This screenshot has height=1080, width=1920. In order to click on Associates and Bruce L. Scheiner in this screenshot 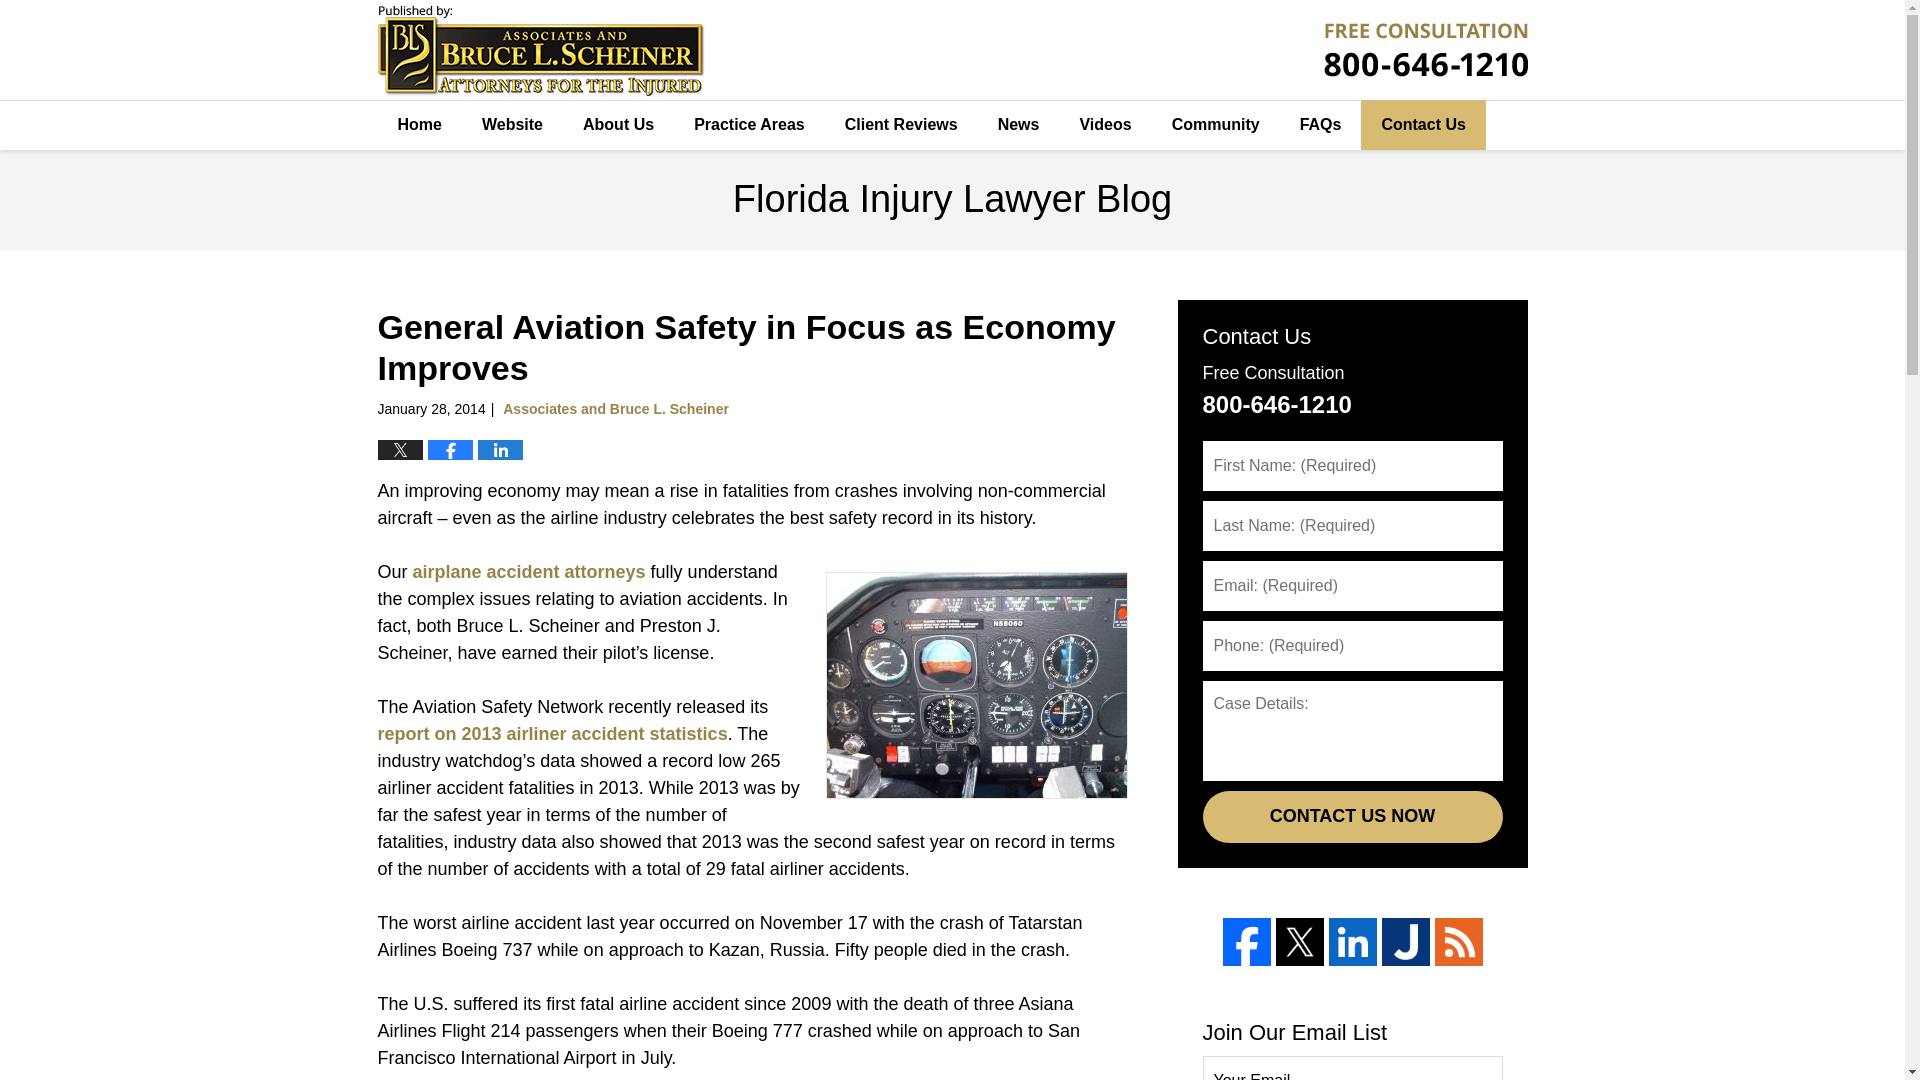, I will do `click(616, 408)`.